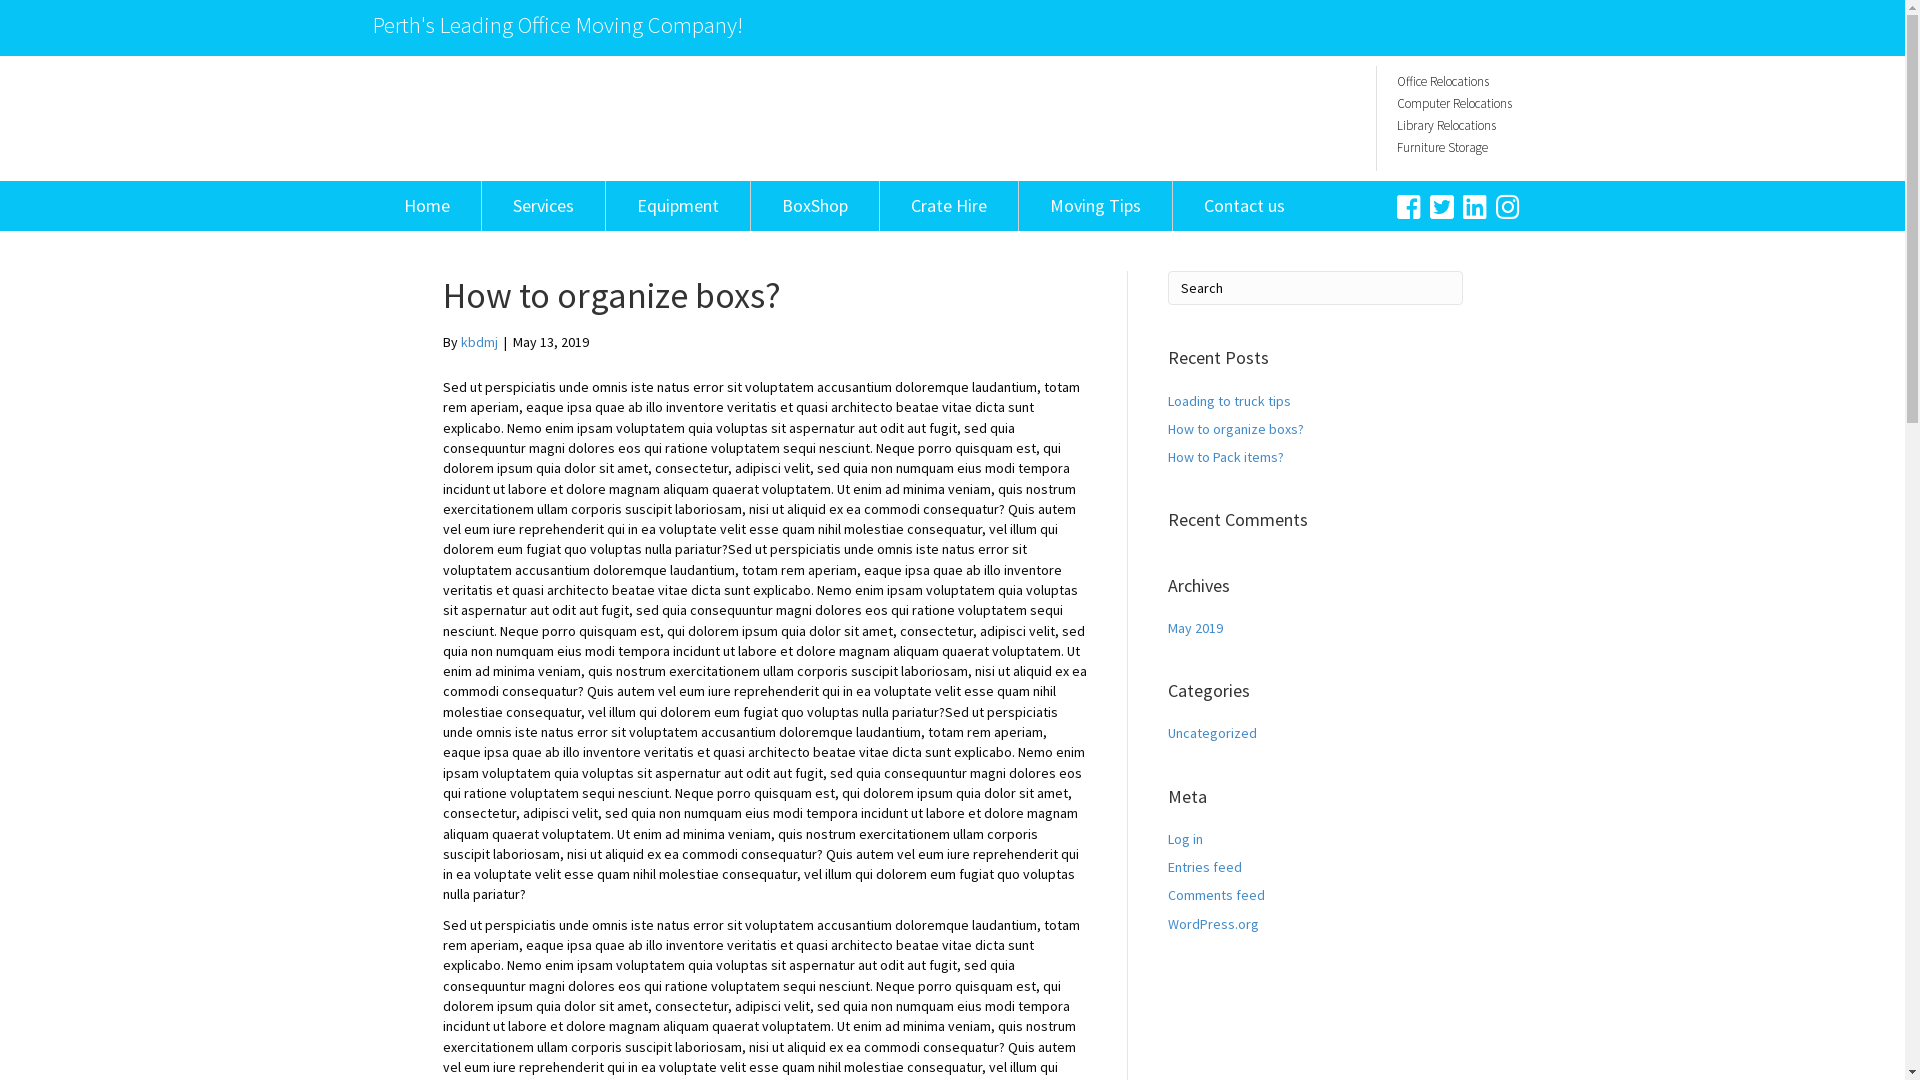 The image size is (1920, 1080). Describe the element at coordinates (1212, 733) in the screenshot. I see `Uncategorized` at that location.